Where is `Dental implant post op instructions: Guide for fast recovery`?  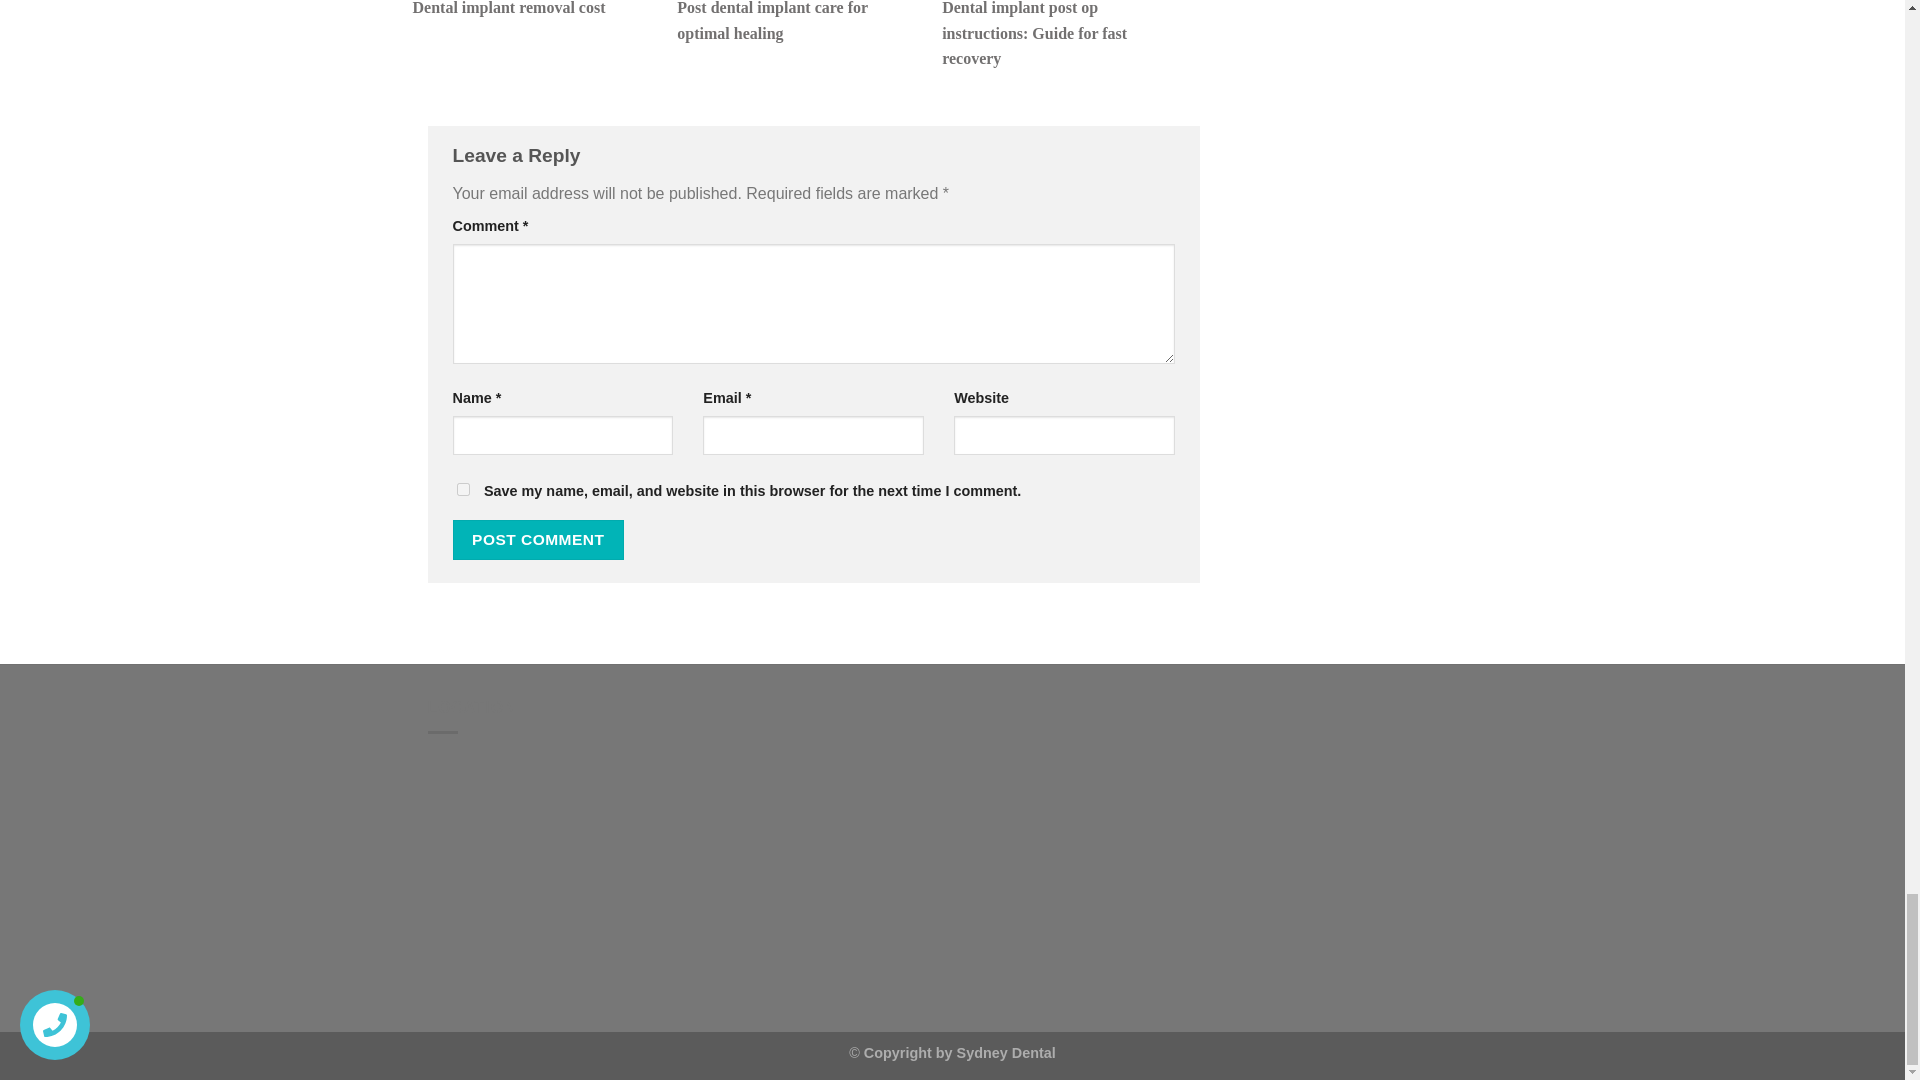 Dental implant post op instructions: Guide for fast recovery is located at coordinates (1064, 36).